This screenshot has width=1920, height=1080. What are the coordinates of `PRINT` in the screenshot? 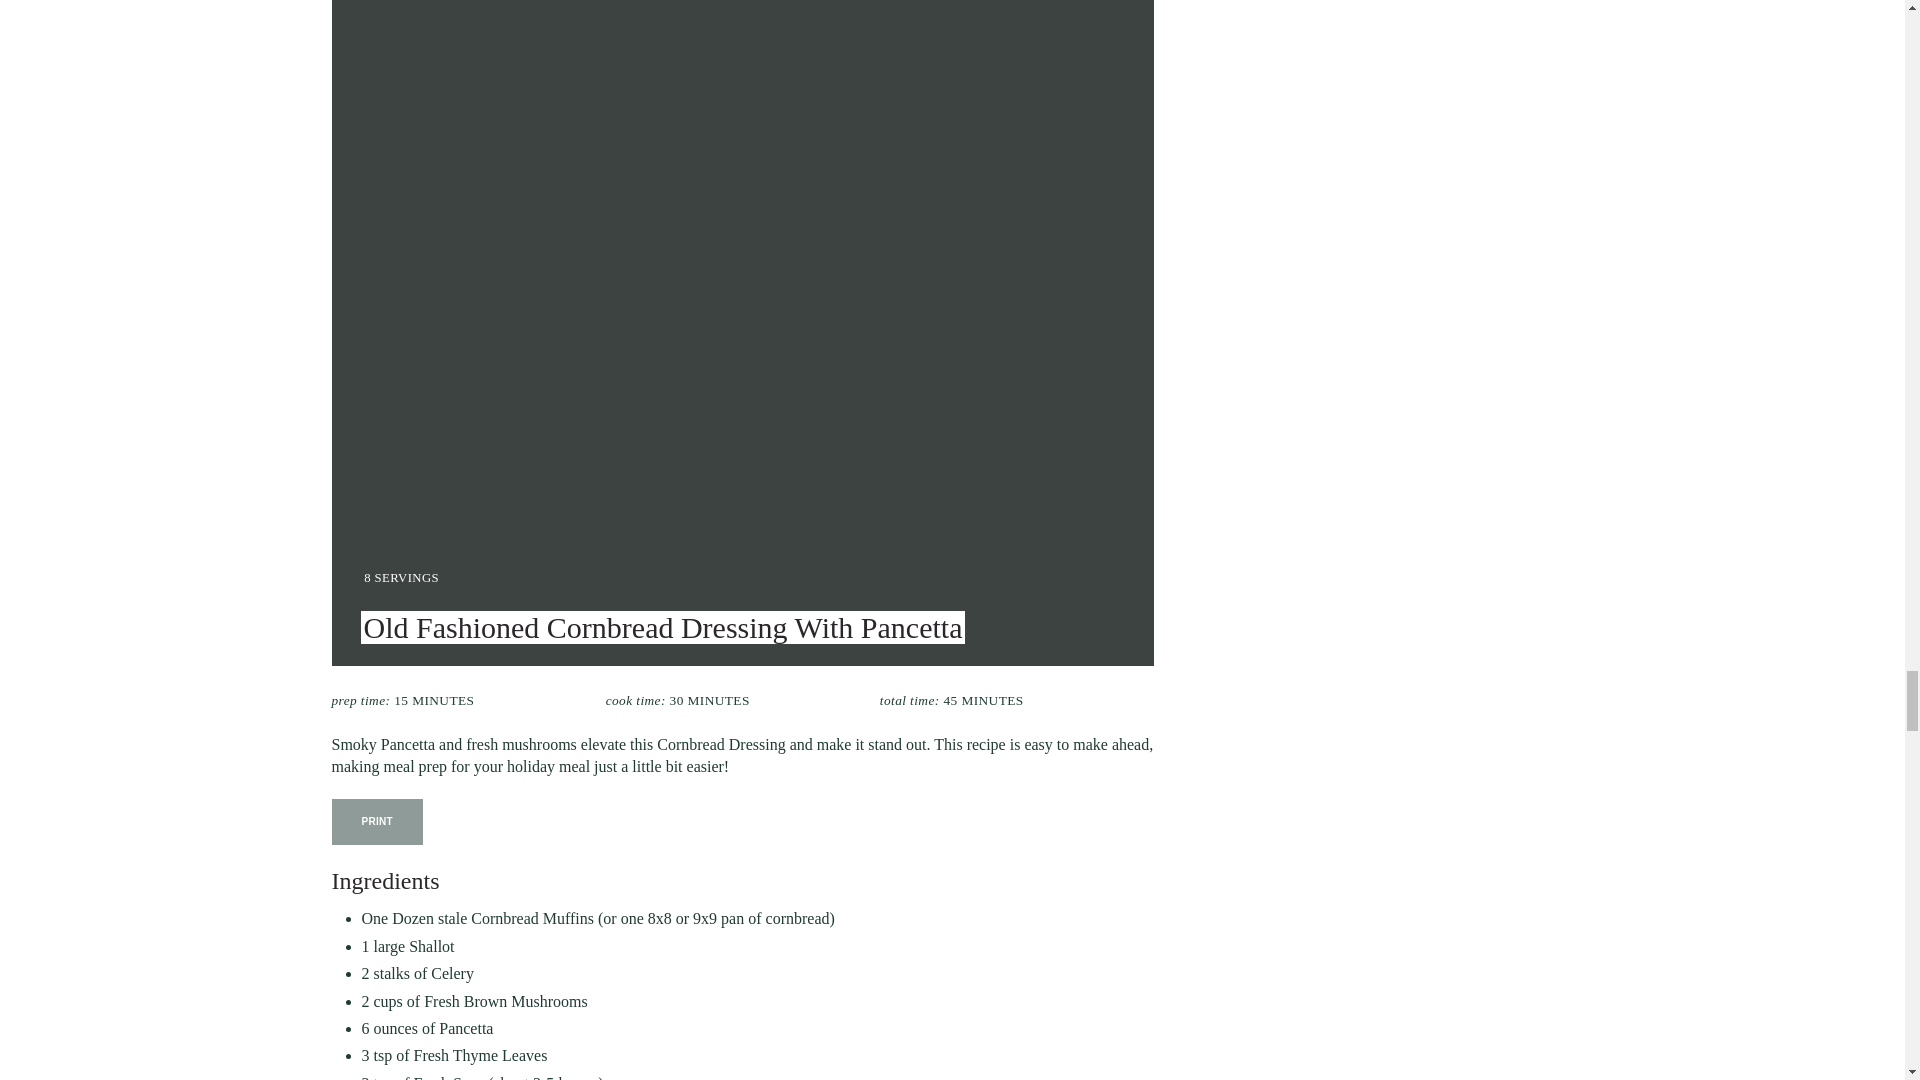 It's located at (378, 822).